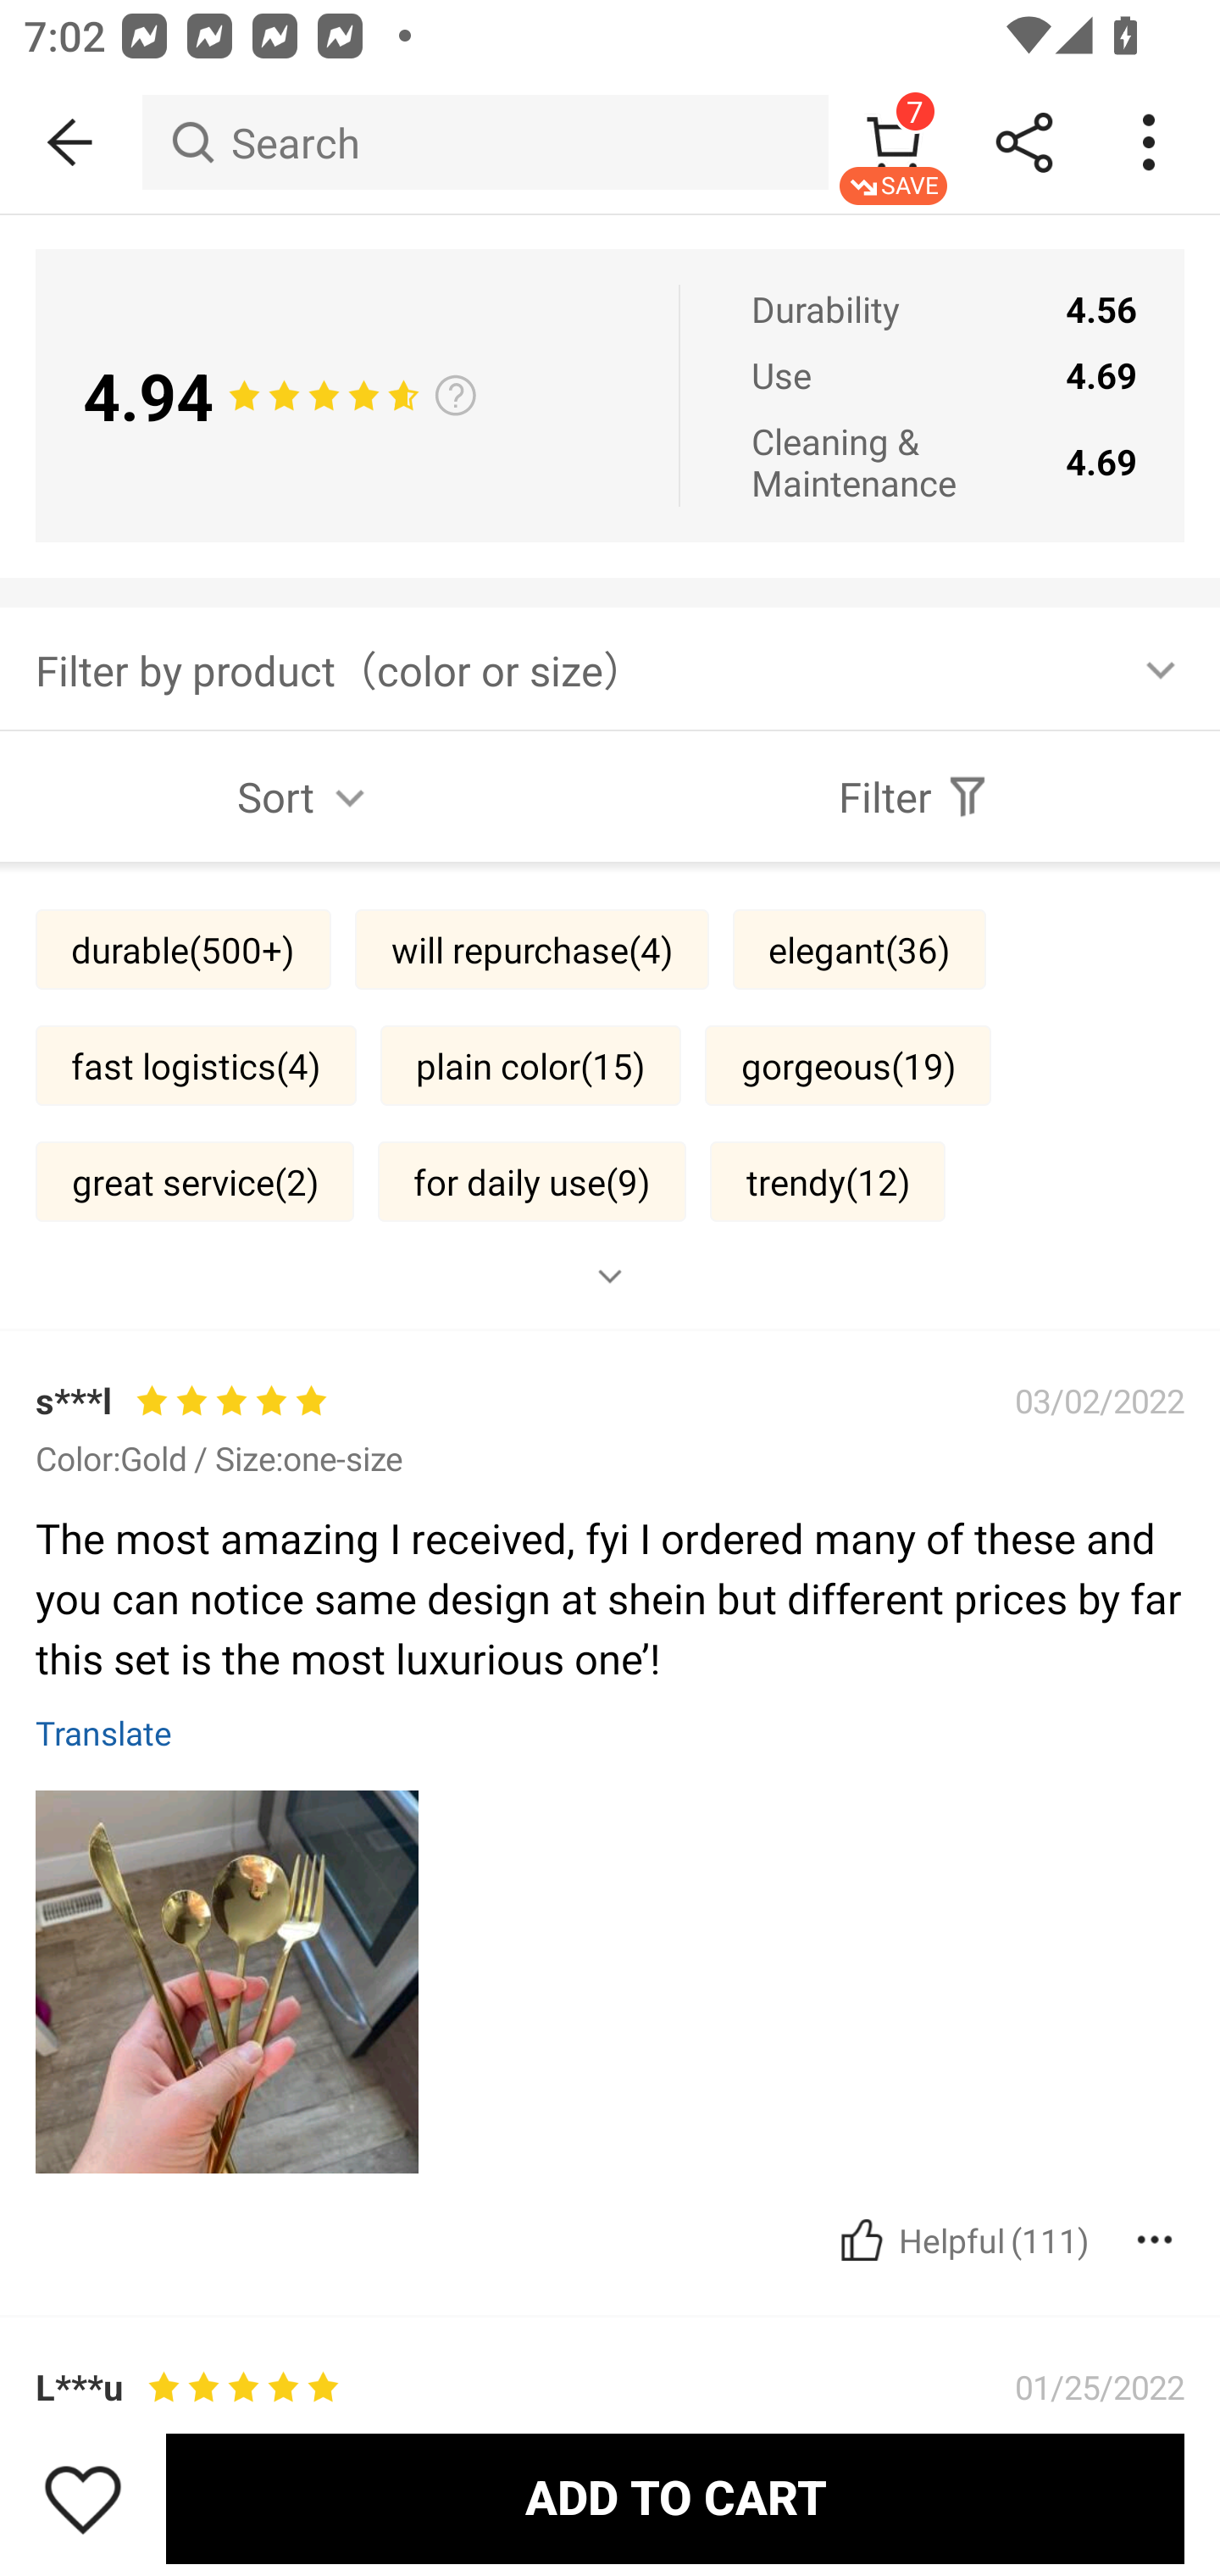 The height and width of the screenshot is (2576, 1220). What do you see at coordinates (183, 949) in the screenshot?
I see `durable(500‎+)` at bounding box center [183, 949].